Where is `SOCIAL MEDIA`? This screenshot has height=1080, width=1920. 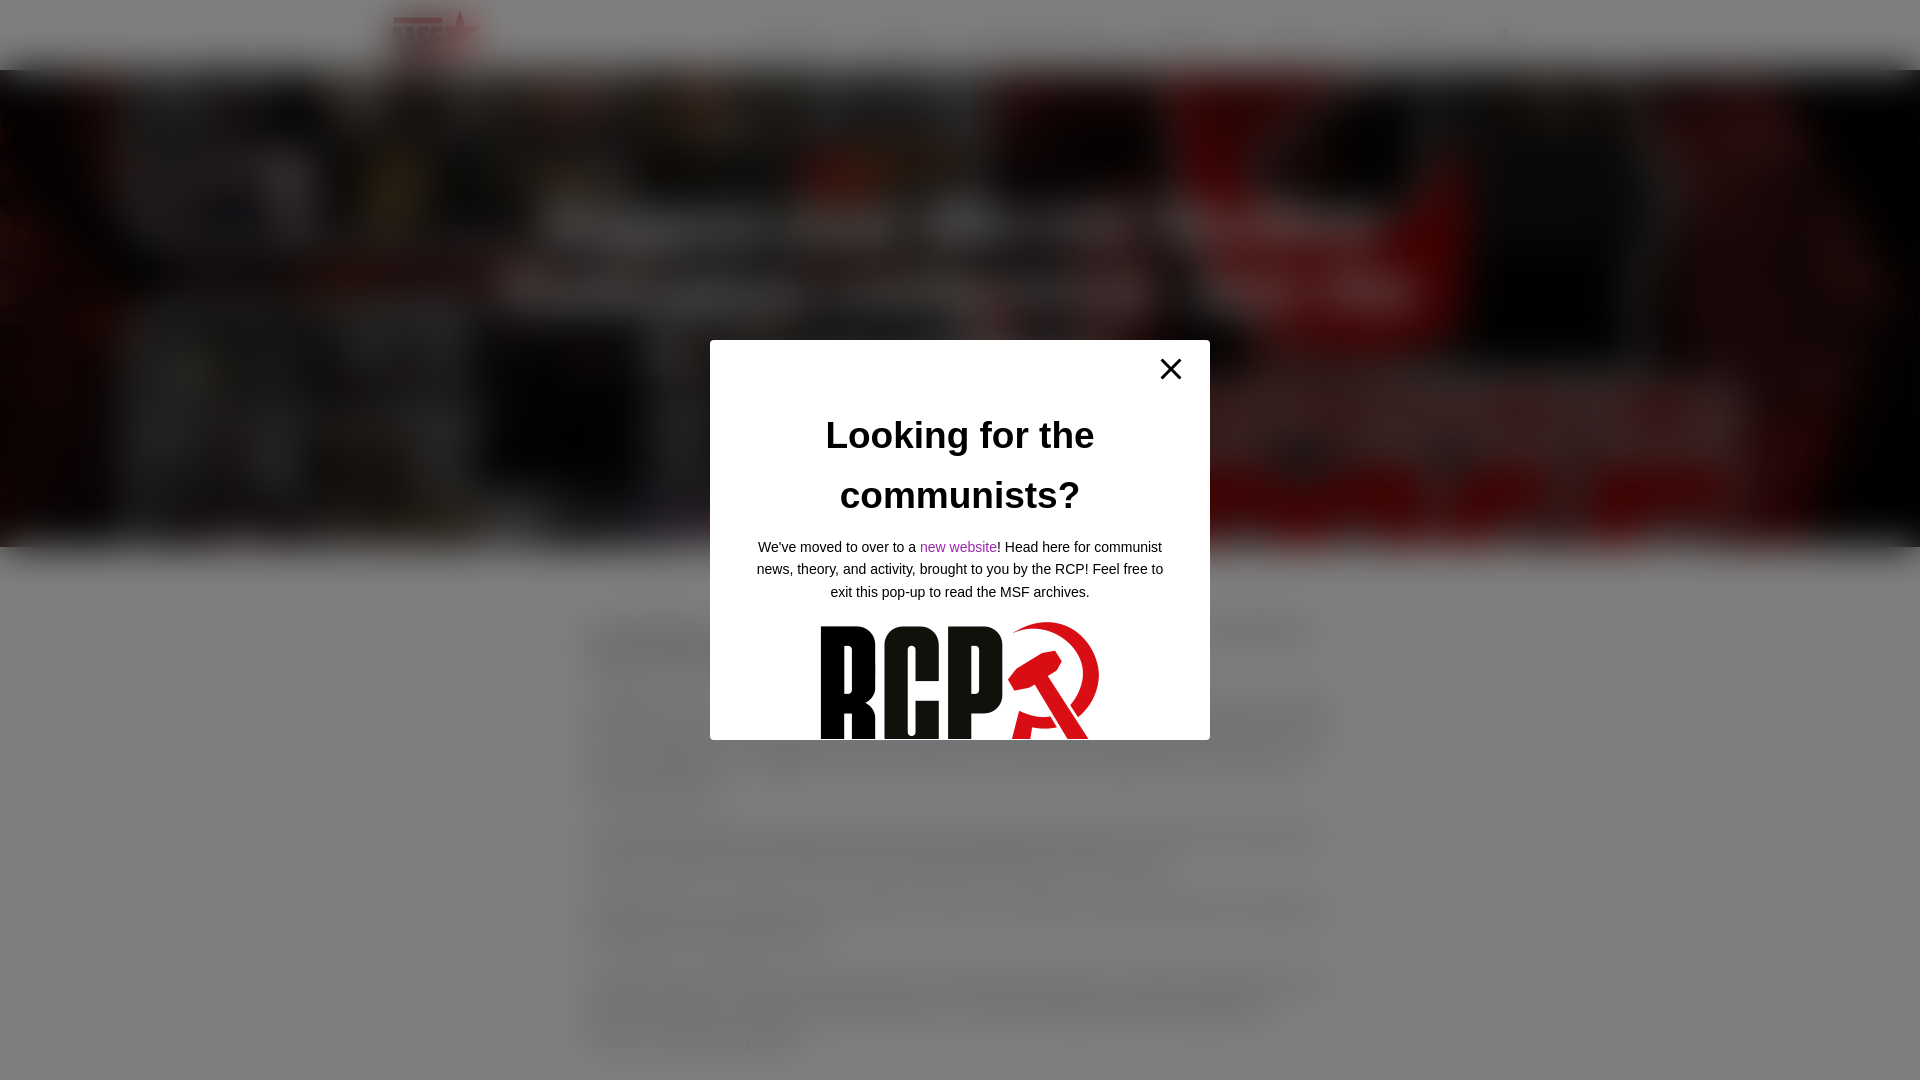 SOCIAL MEDIA is located at coordinates (1410, 34).